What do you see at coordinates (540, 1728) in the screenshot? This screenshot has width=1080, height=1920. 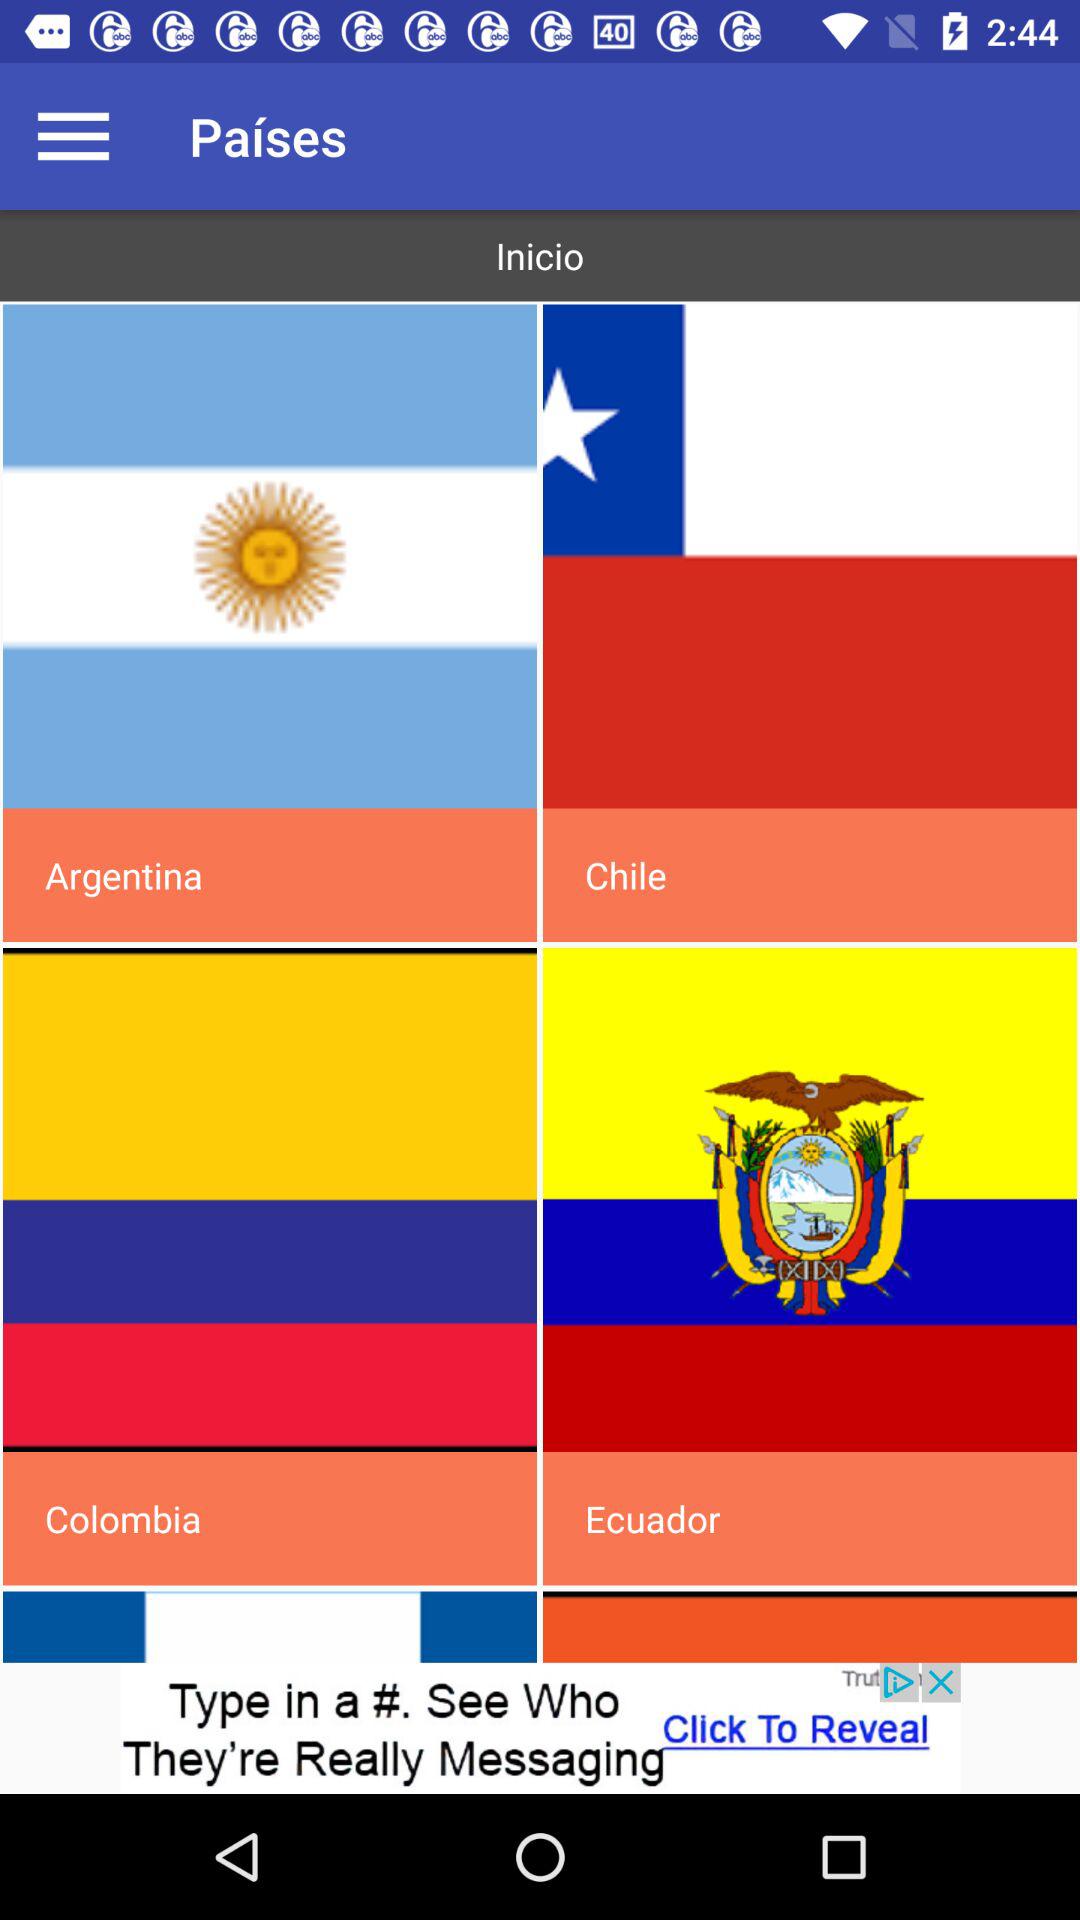 I see `remove add` at bounding box center [540, 1728].